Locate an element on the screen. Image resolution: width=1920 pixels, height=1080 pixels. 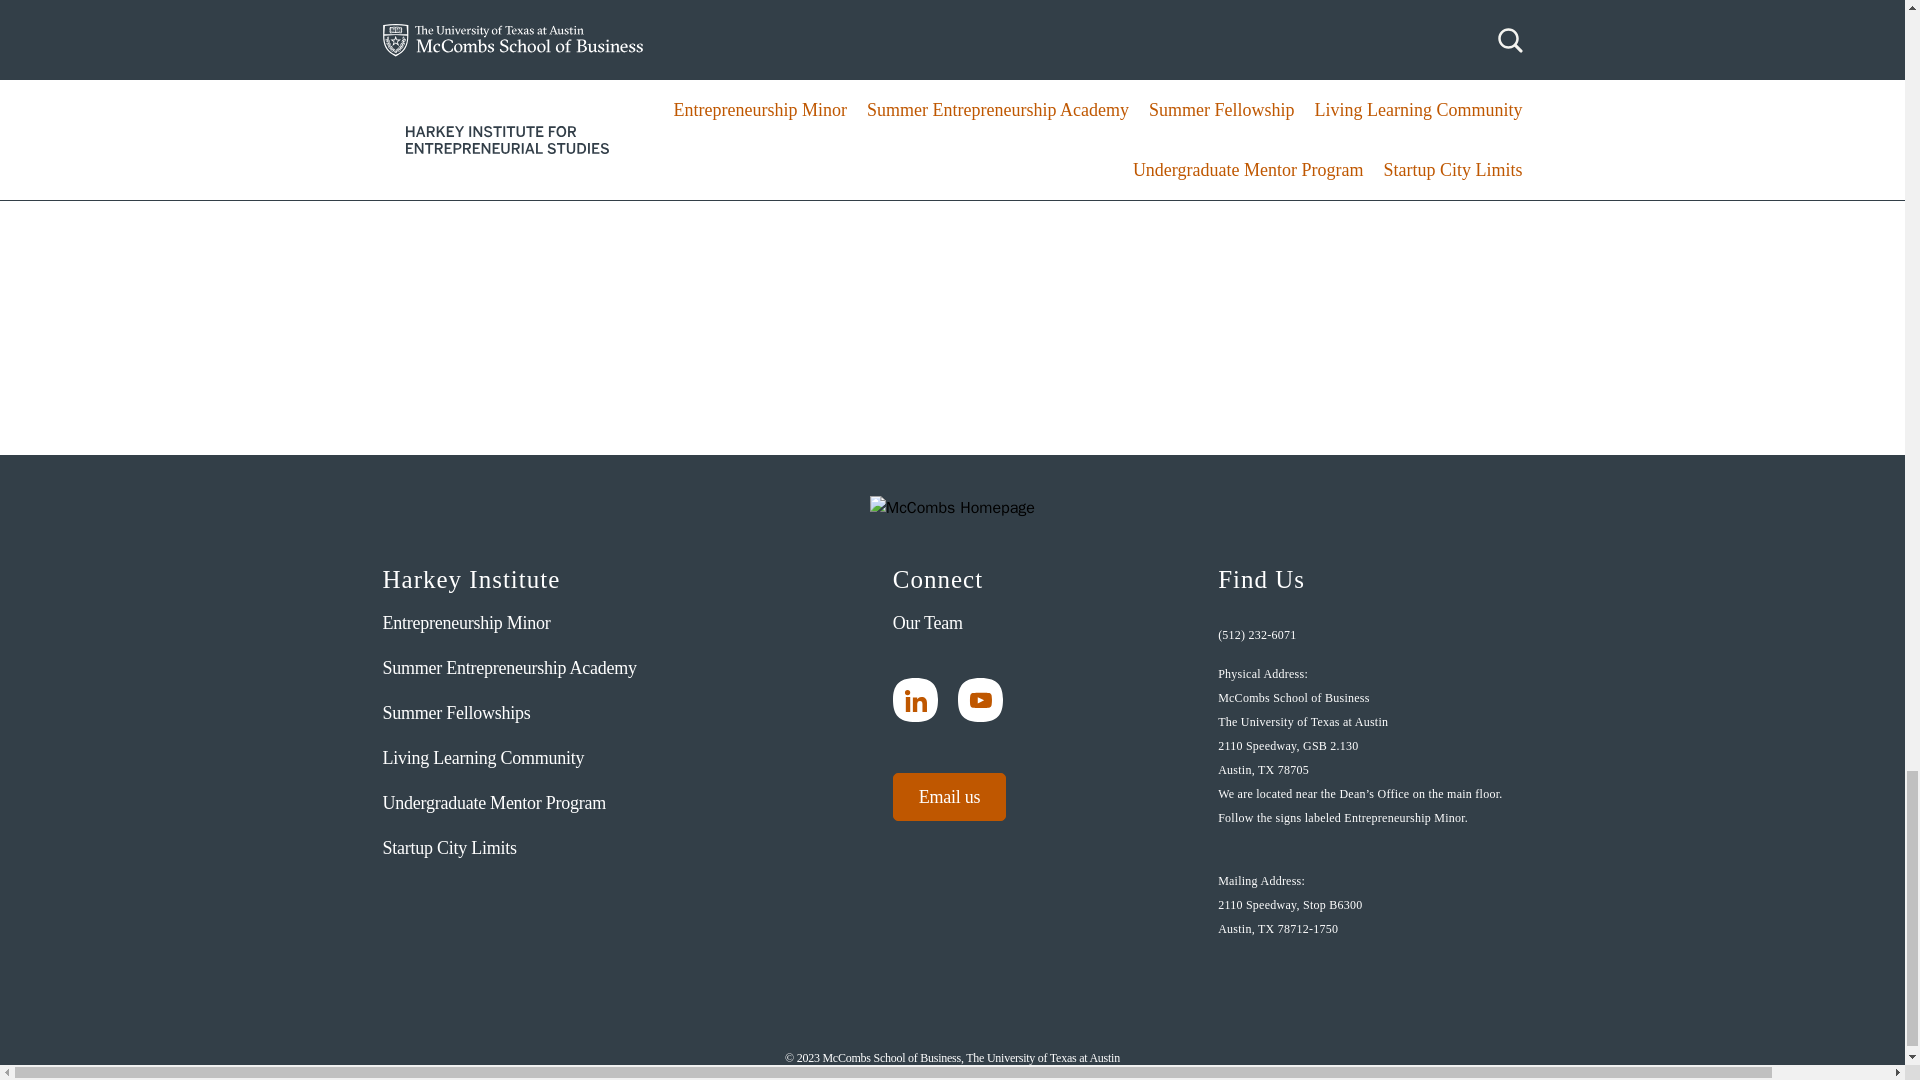
LinkedIn is located at coordinates (915, 700).